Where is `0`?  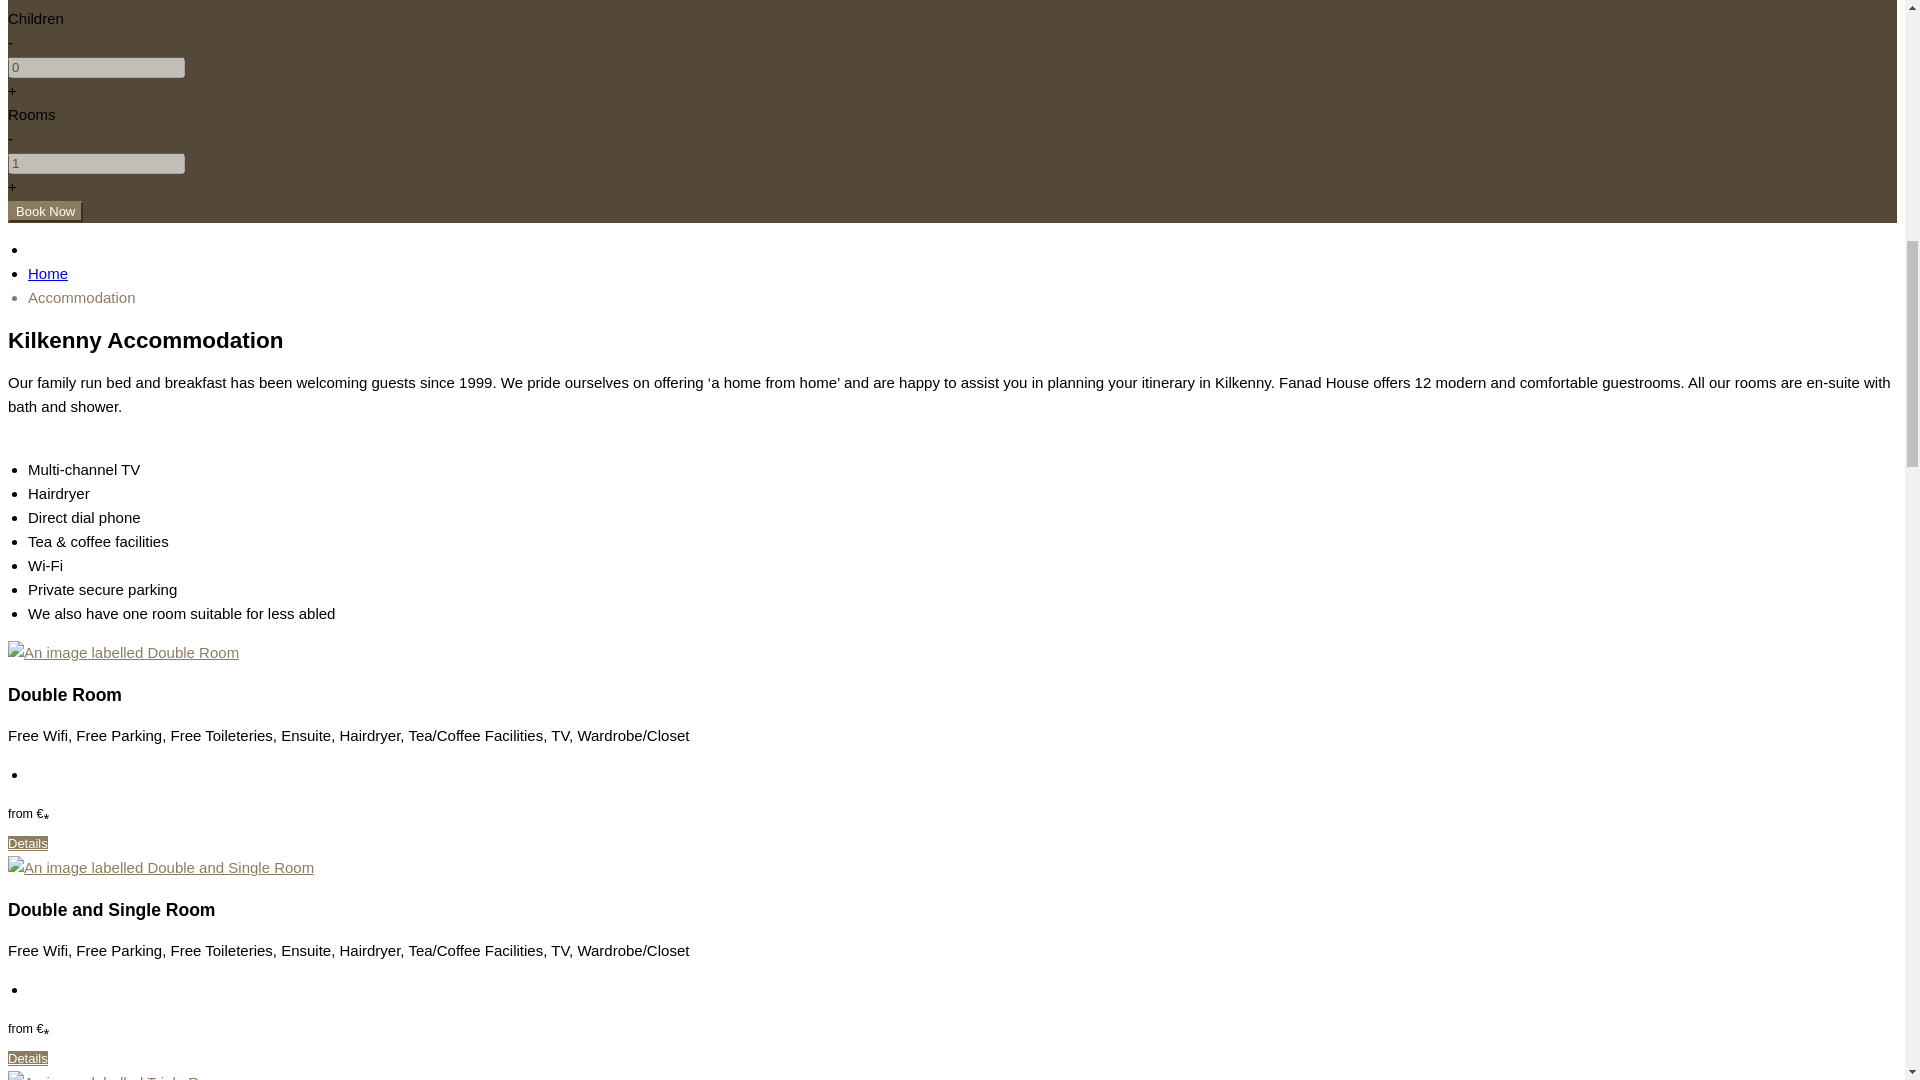
0 is located at coordinates (96, 67).